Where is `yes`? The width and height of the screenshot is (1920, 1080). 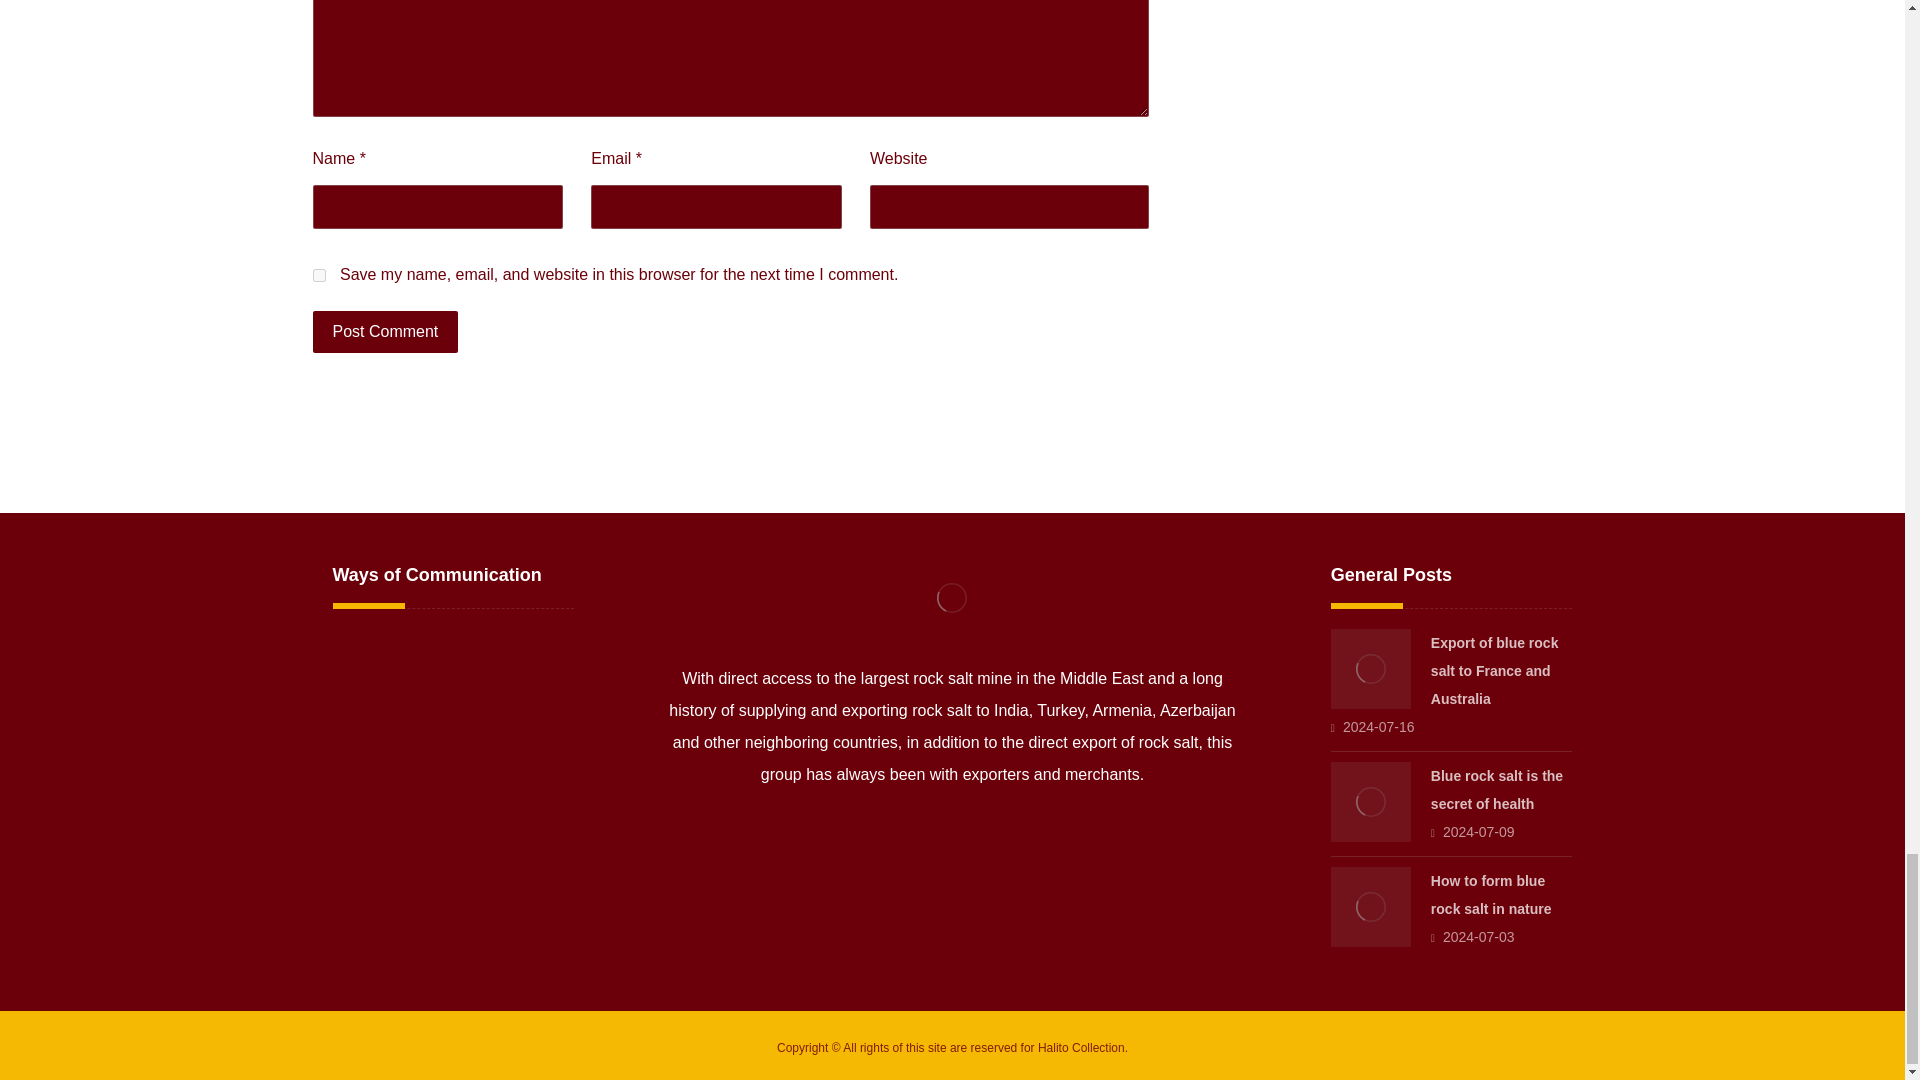 yes is located at coordinates (318, 274).